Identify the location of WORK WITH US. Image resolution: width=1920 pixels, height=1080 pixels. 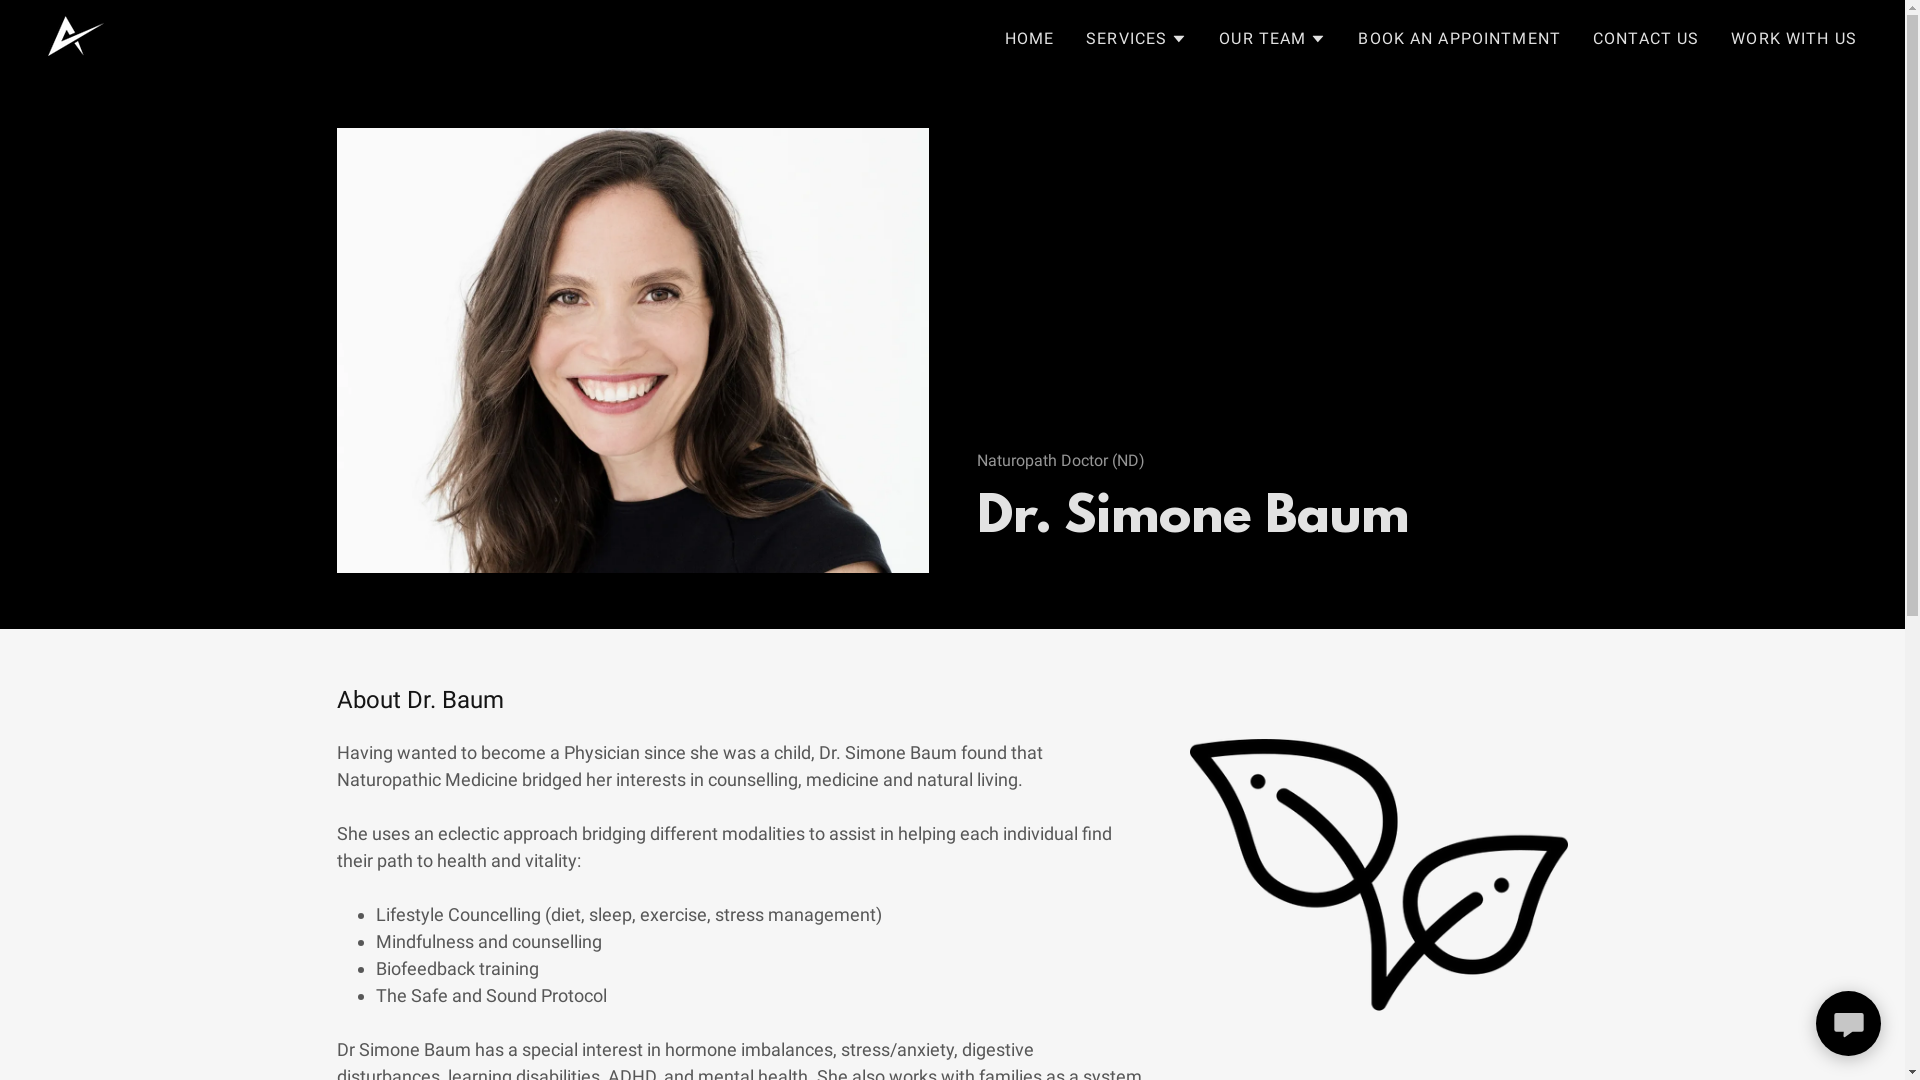
(1794, 38).